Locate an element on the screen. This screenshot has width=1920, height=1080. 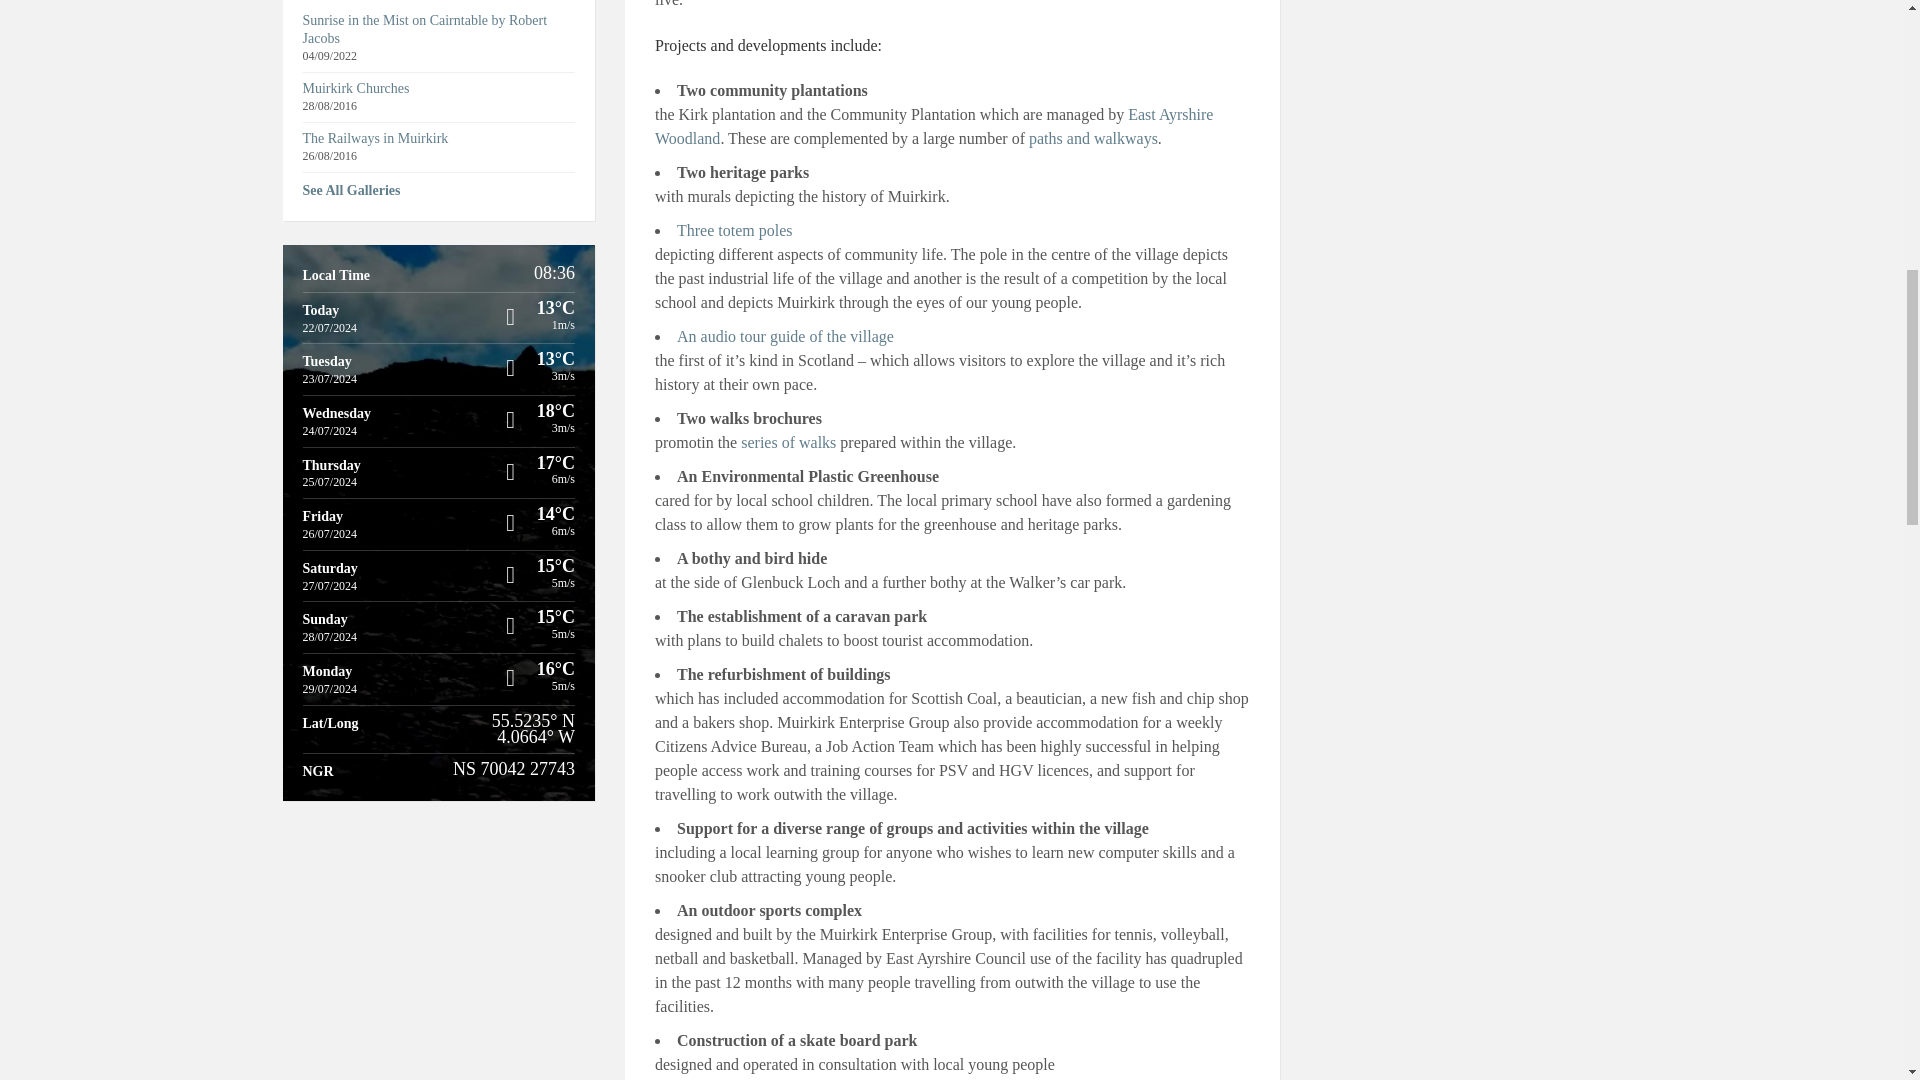
Three totem poles is located at coordinates (734, 230).